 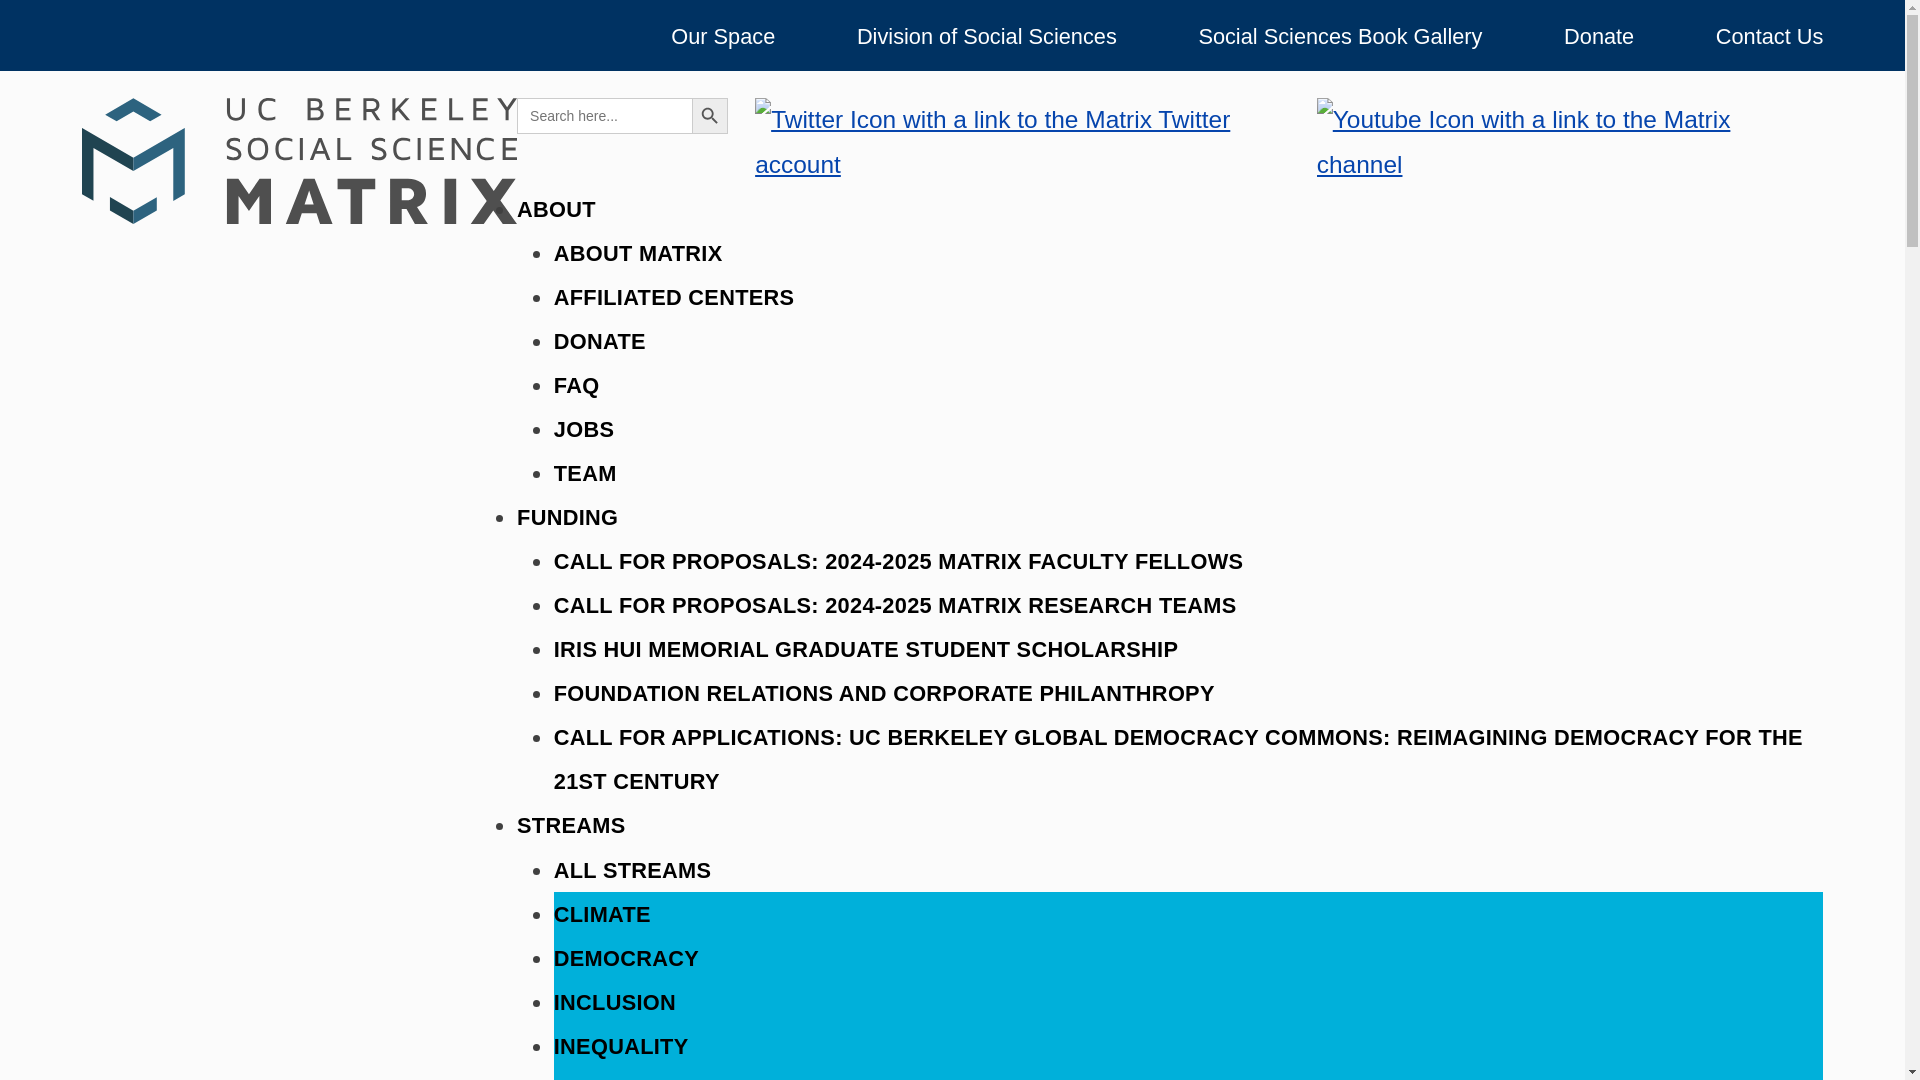 What do you see at coordinates (866, 648) in the screenshot?
I see `IRIS HUI MEMORIAL GRADUATE STUDENT SCHOLARSHIP` at bounding box center [866, 648].